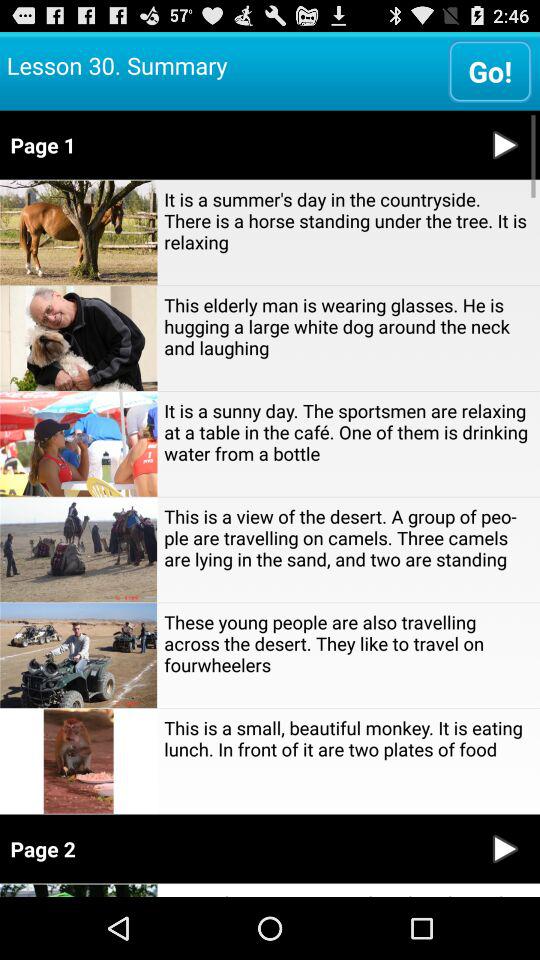 This screenshot has height=960, width=540. I want to click on tap the item below go! item, so click(236, 144).